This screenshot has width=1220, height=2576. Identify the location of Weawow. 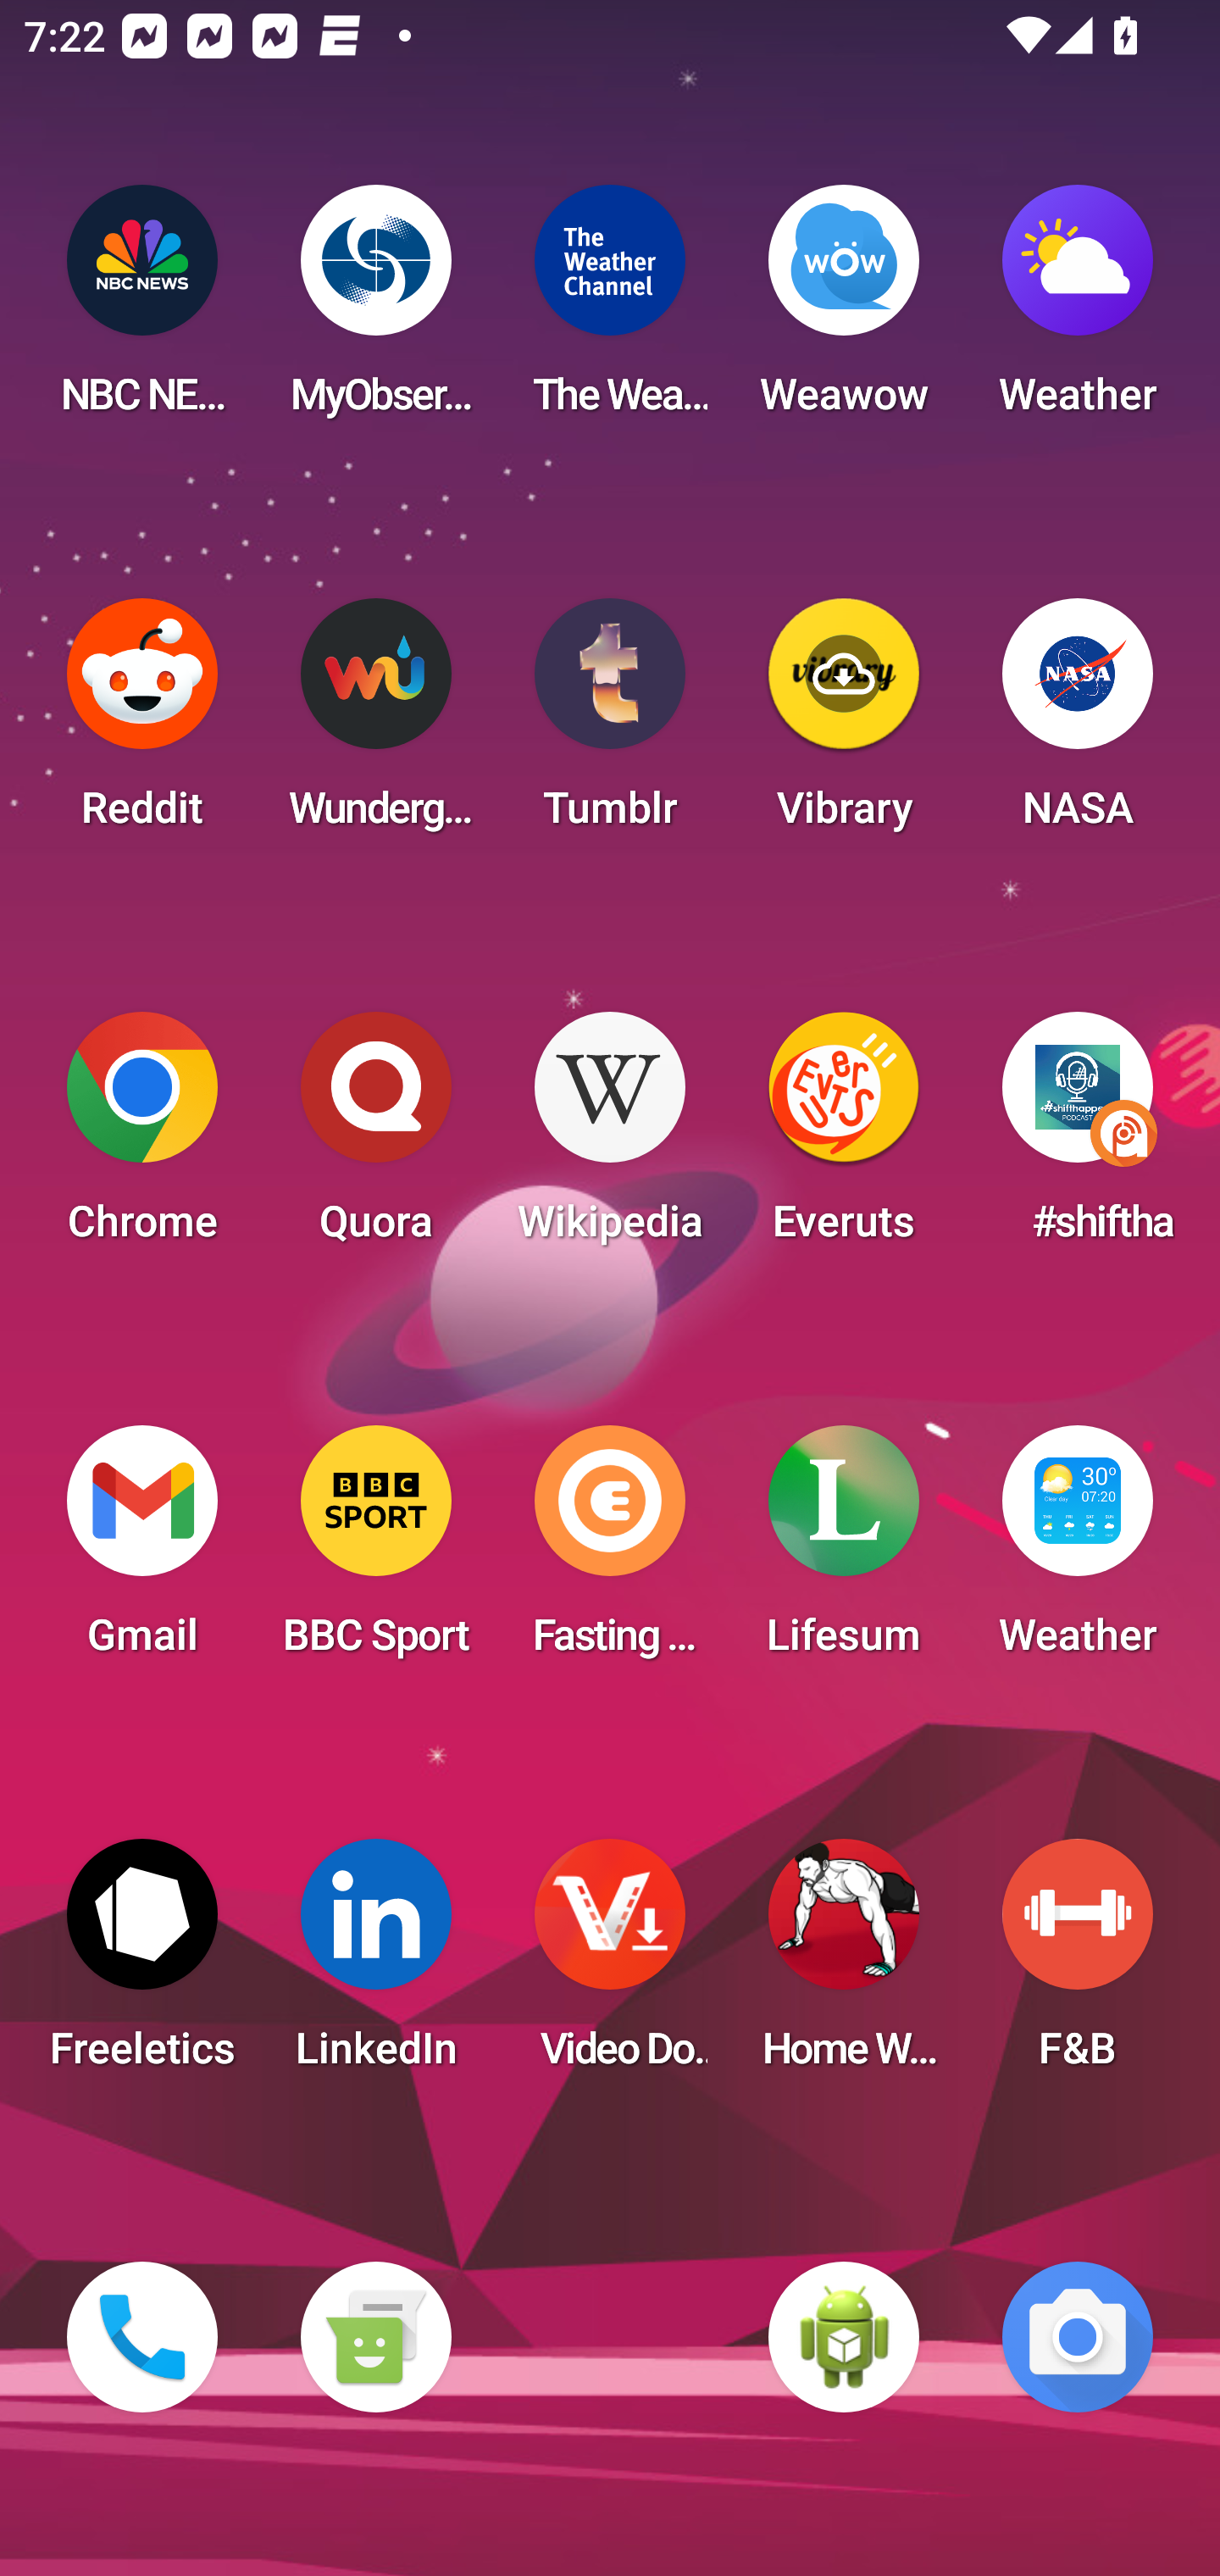
(844, 310).